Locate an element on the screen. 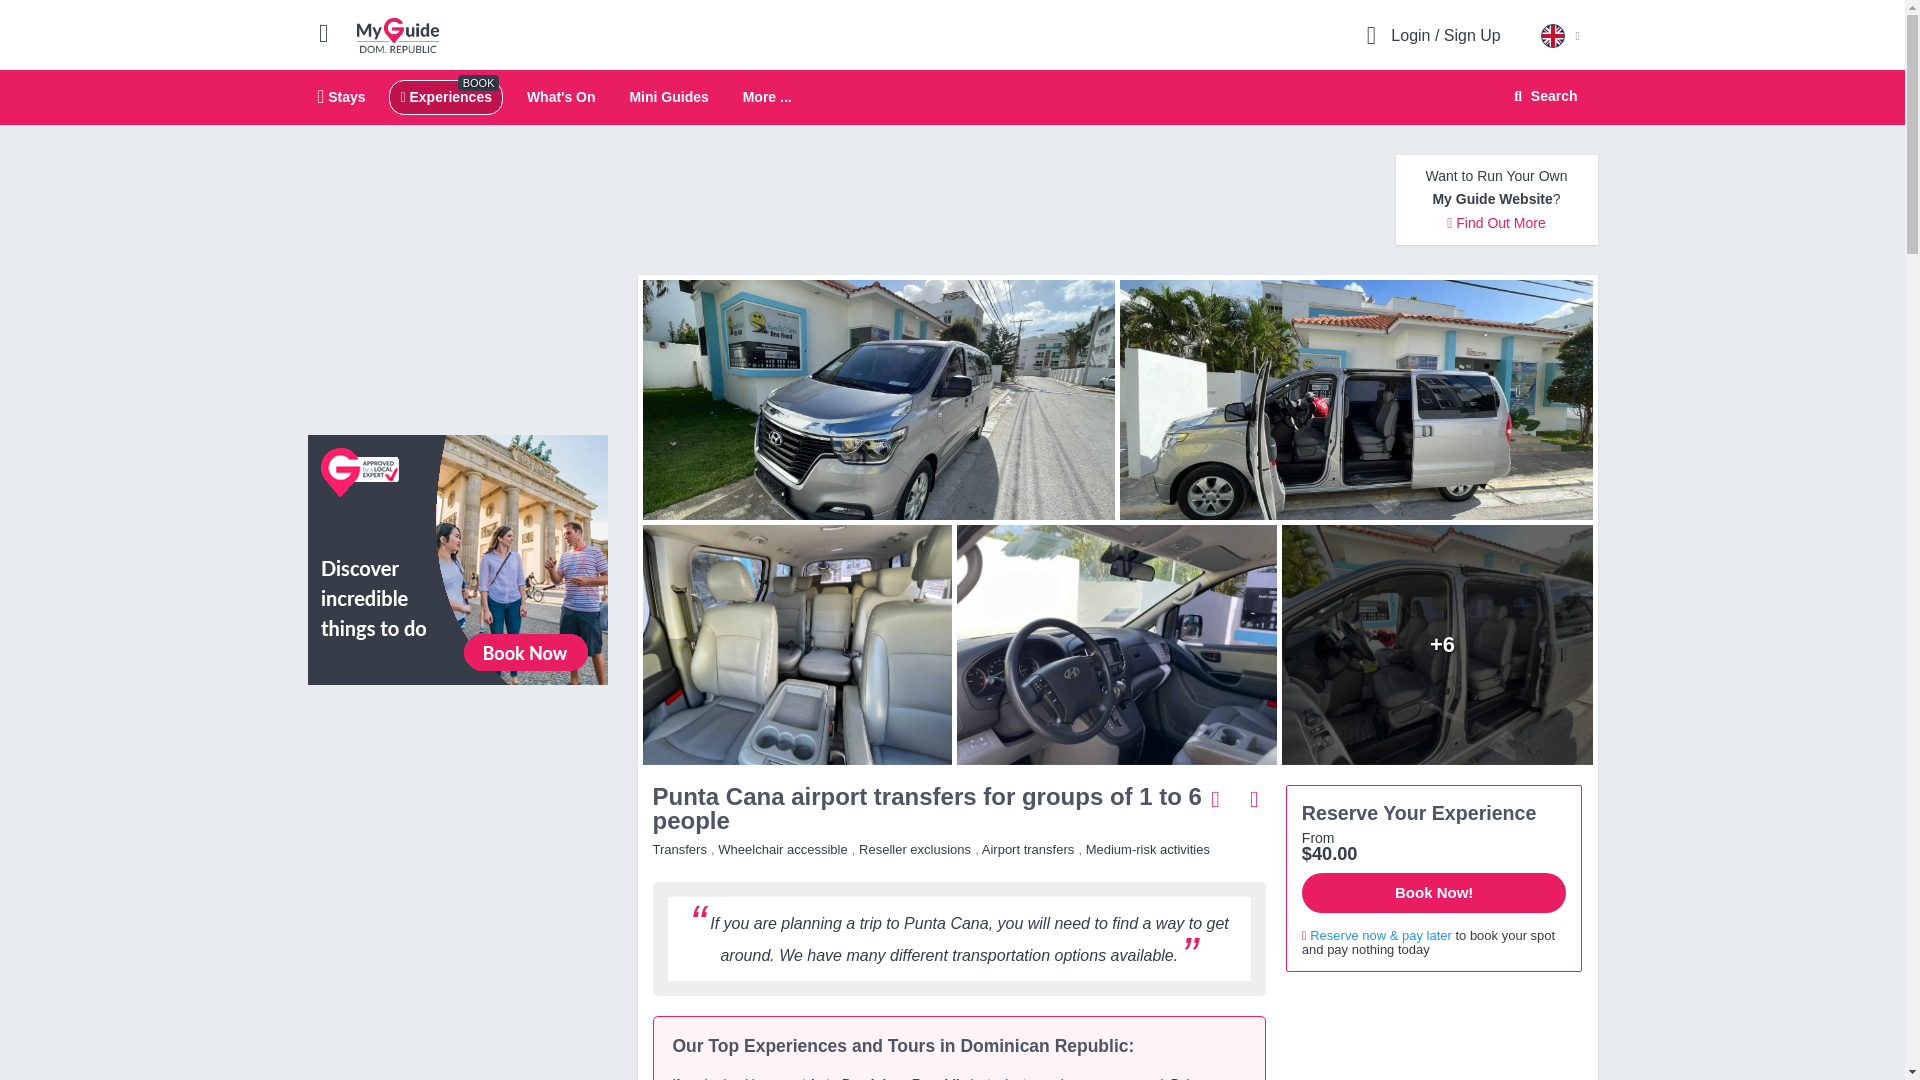 This screenshot has height=1080, width=1920. My Guide Dominican Republic is located at coordinates (398, 34).